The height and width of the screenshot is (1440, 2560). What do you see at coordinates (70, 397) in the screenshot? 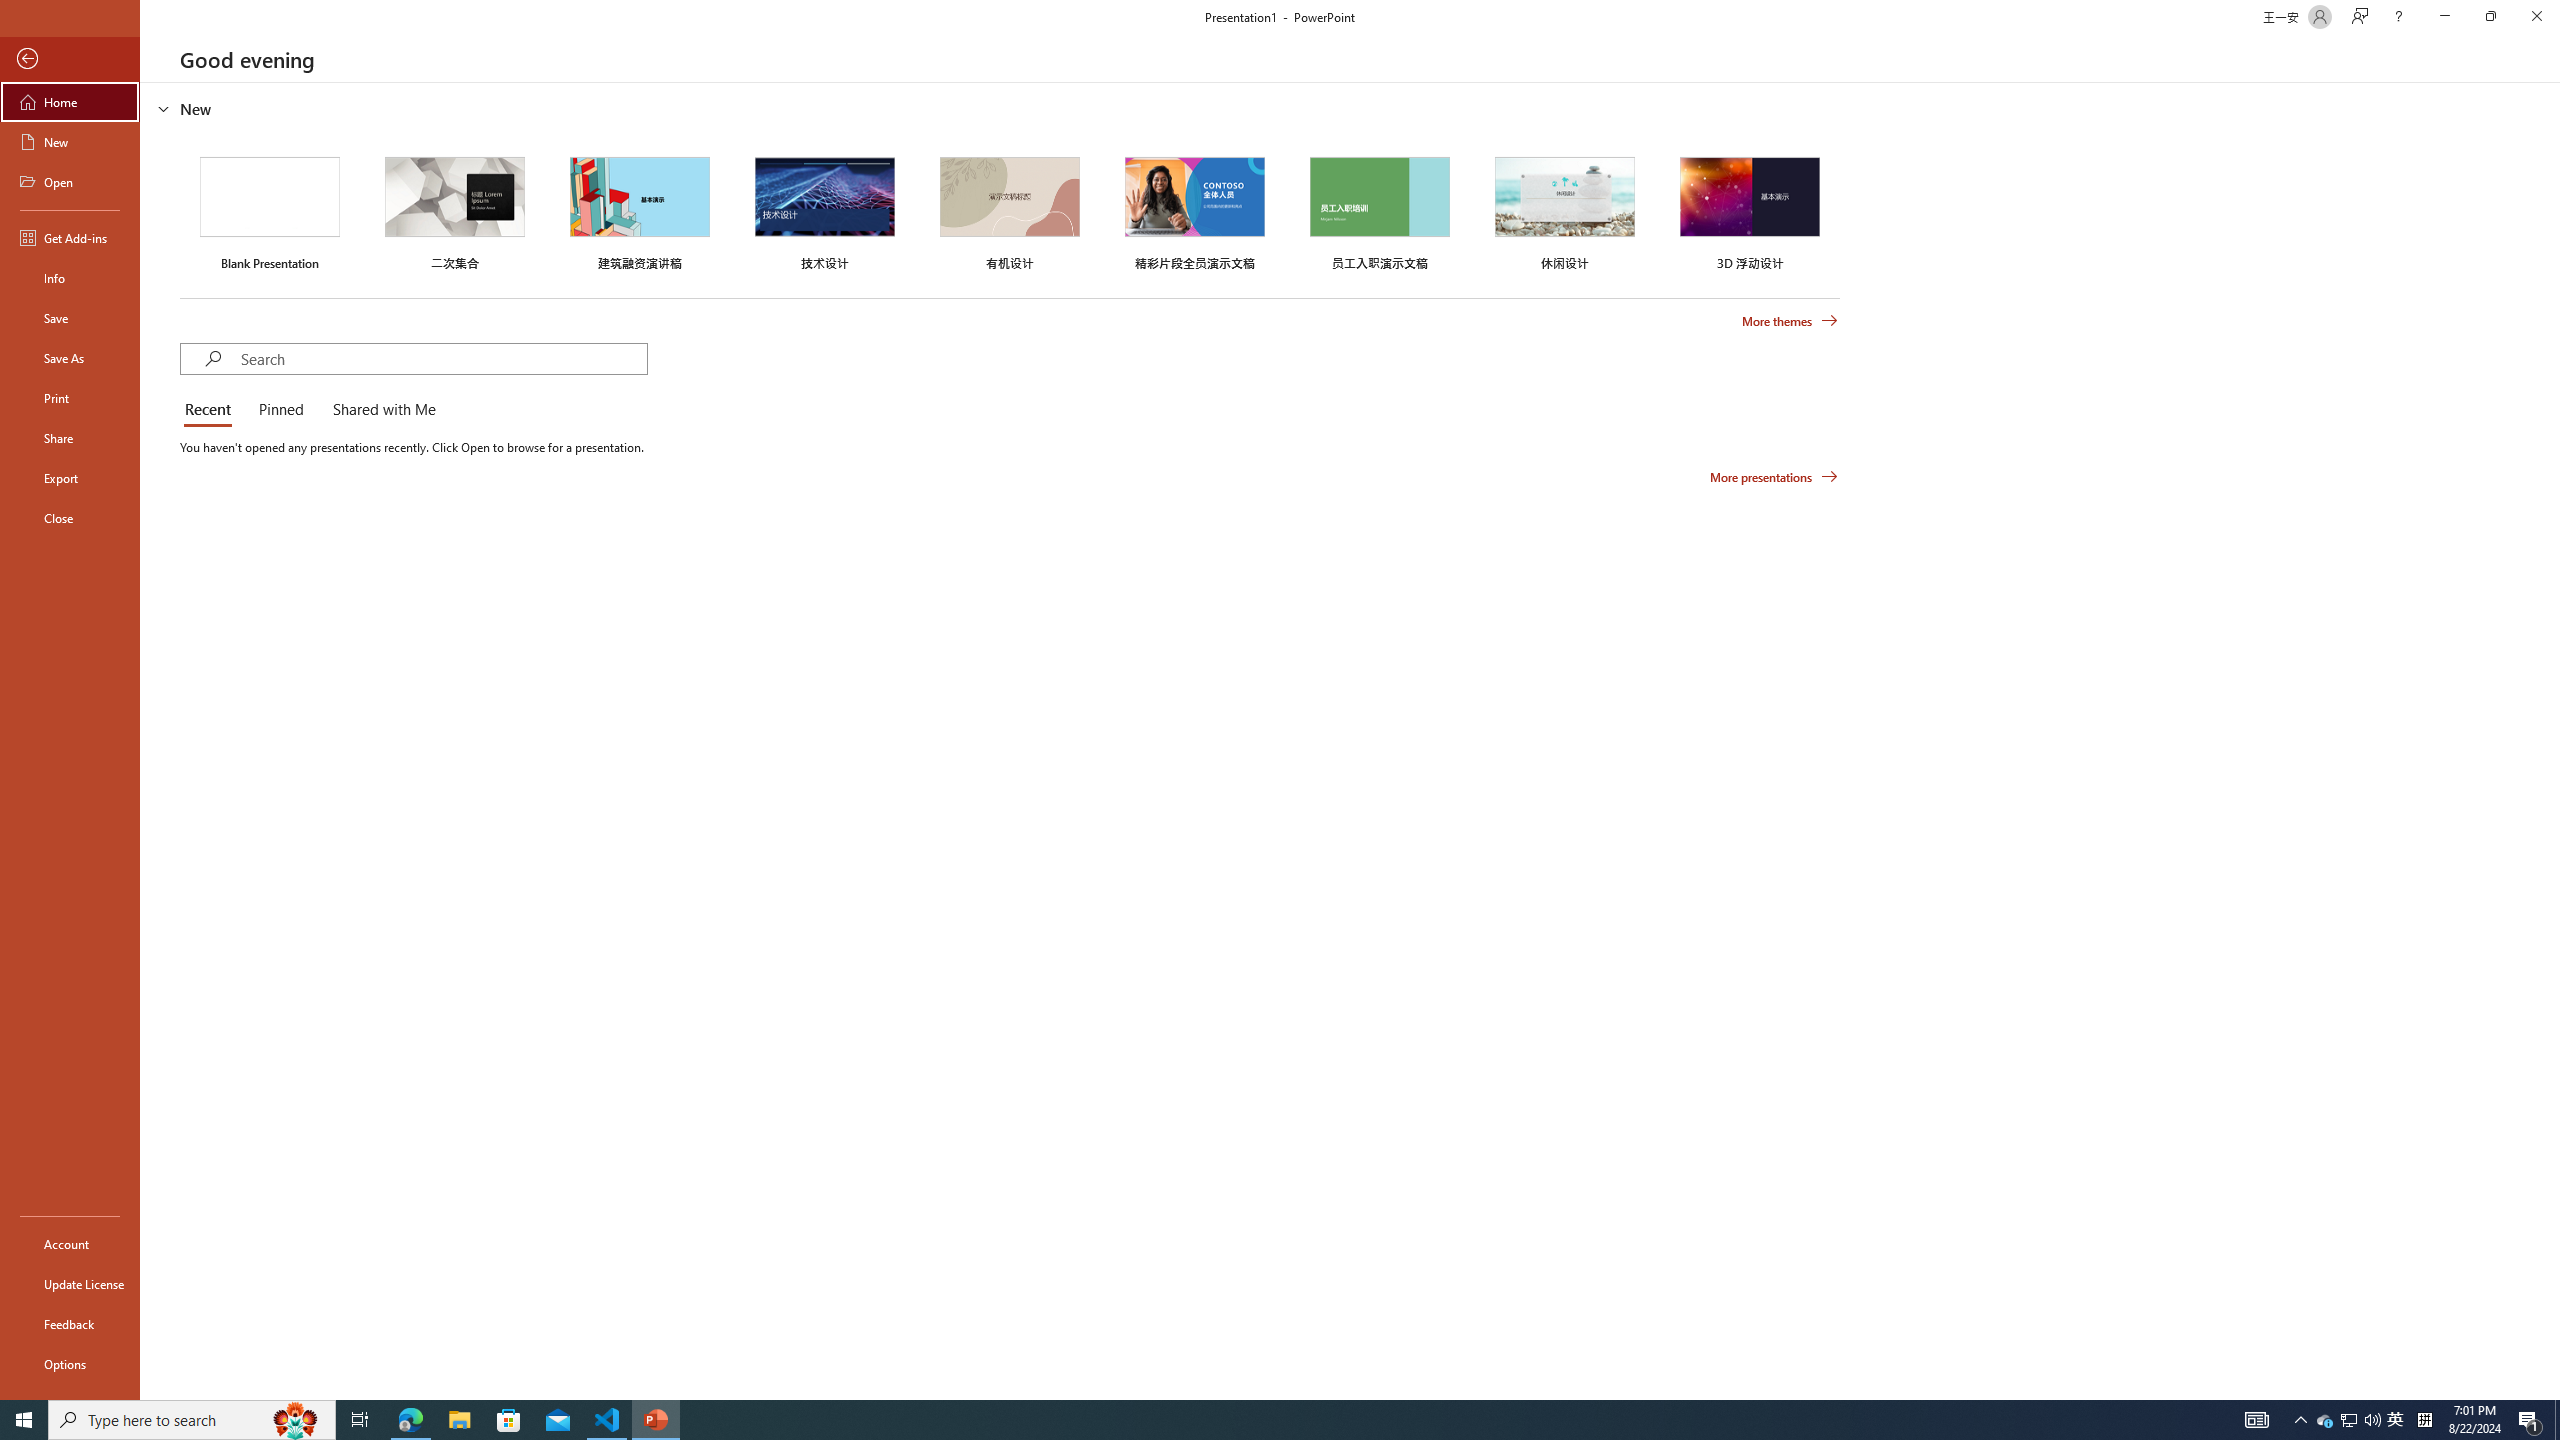
I see `Print` at bounding box center [70, 397].